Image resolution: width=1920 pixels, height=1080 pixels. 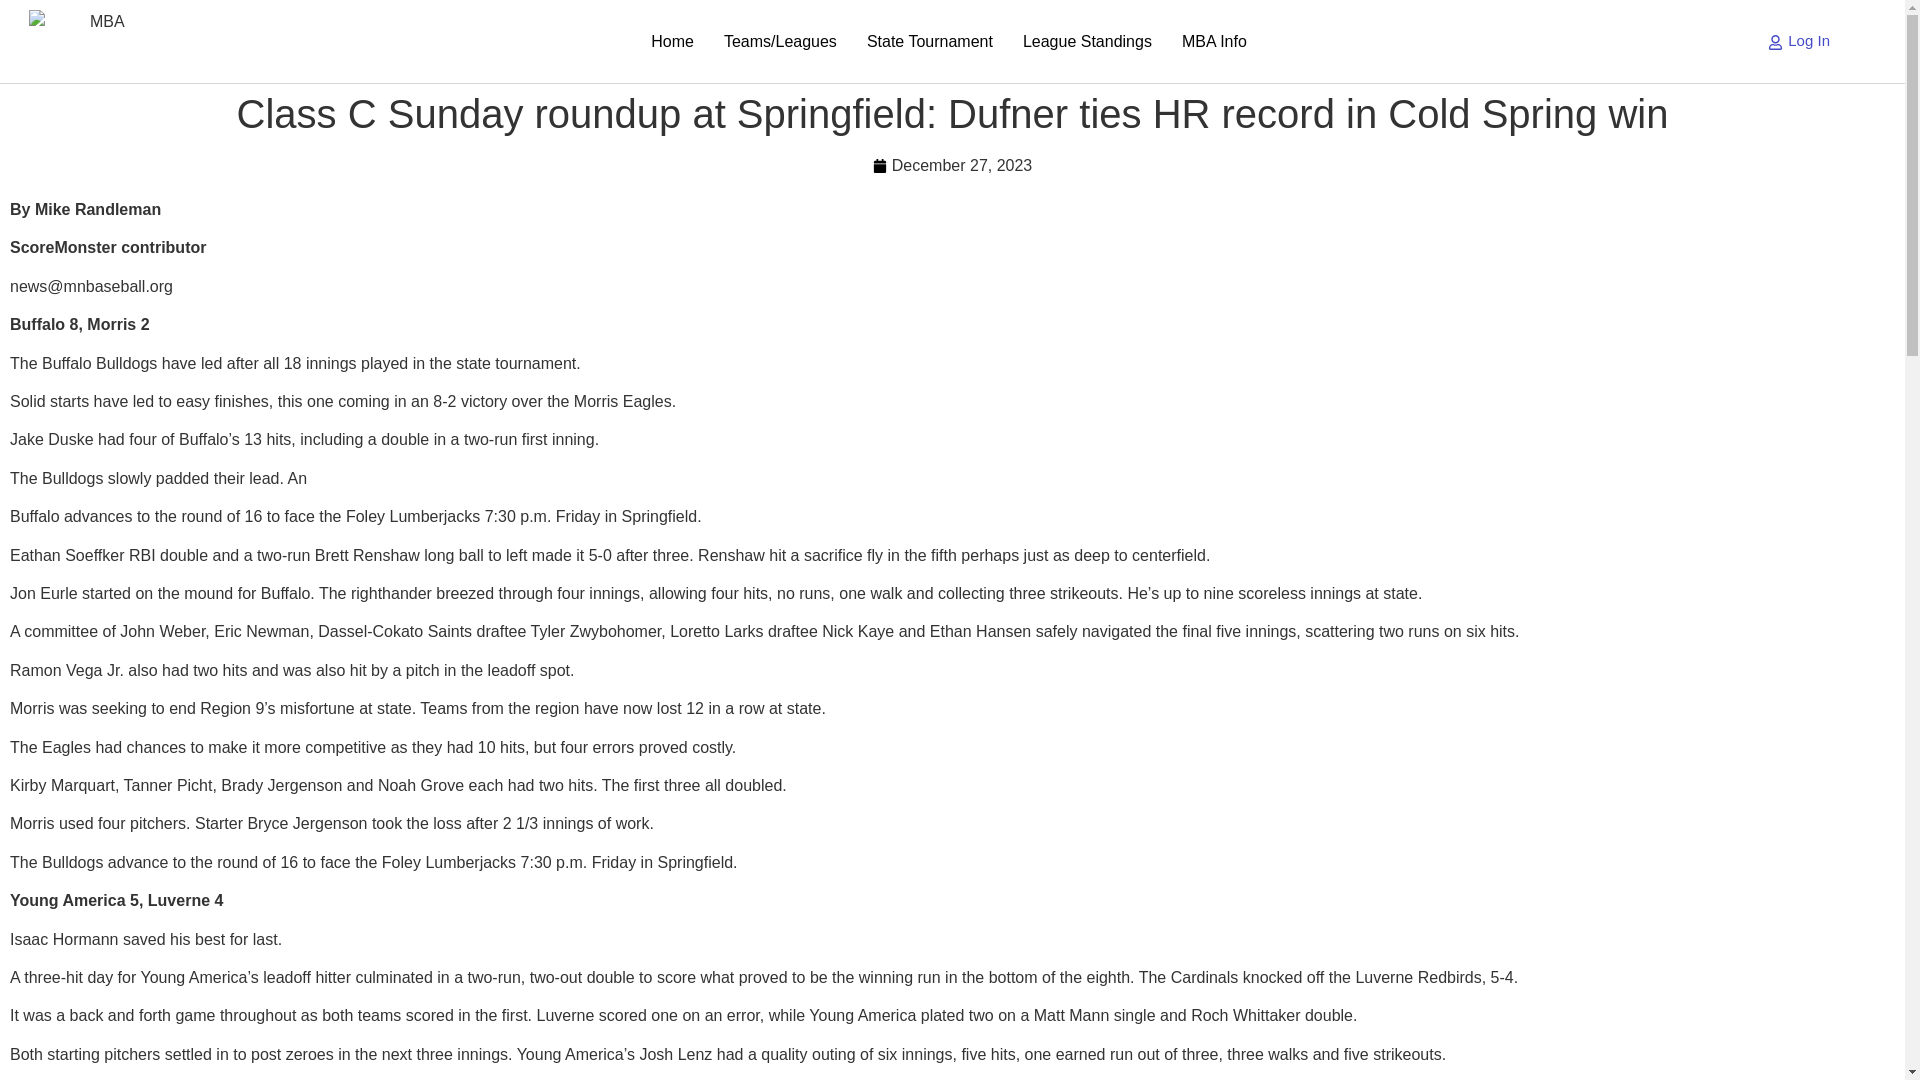 What do you see at coordinates (1214, 41) in the screenshot?
I see `MBA Info` at bounding box center [1214, 41].